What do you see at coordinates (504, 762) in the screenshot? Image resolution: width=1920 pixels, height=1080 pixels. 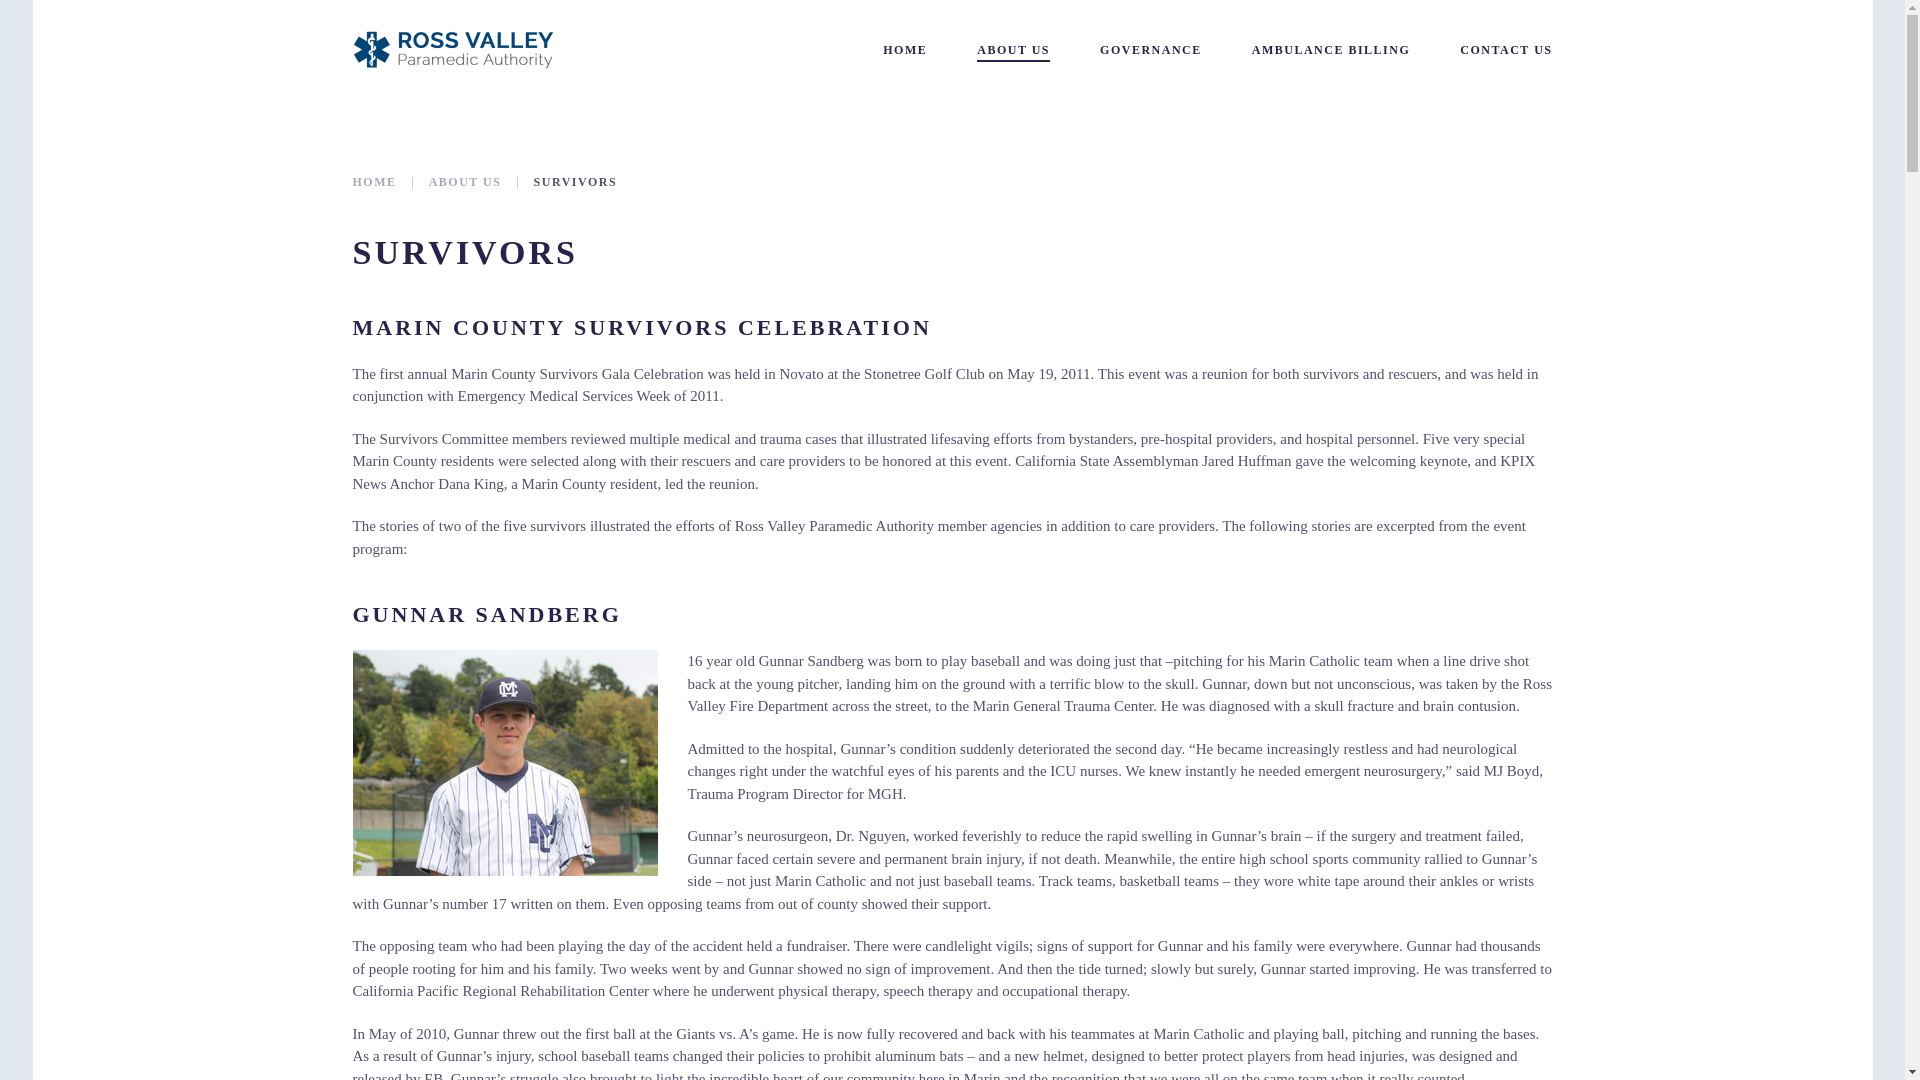 I see `Gunnar Sandberg` at bounding box center [504, 762].